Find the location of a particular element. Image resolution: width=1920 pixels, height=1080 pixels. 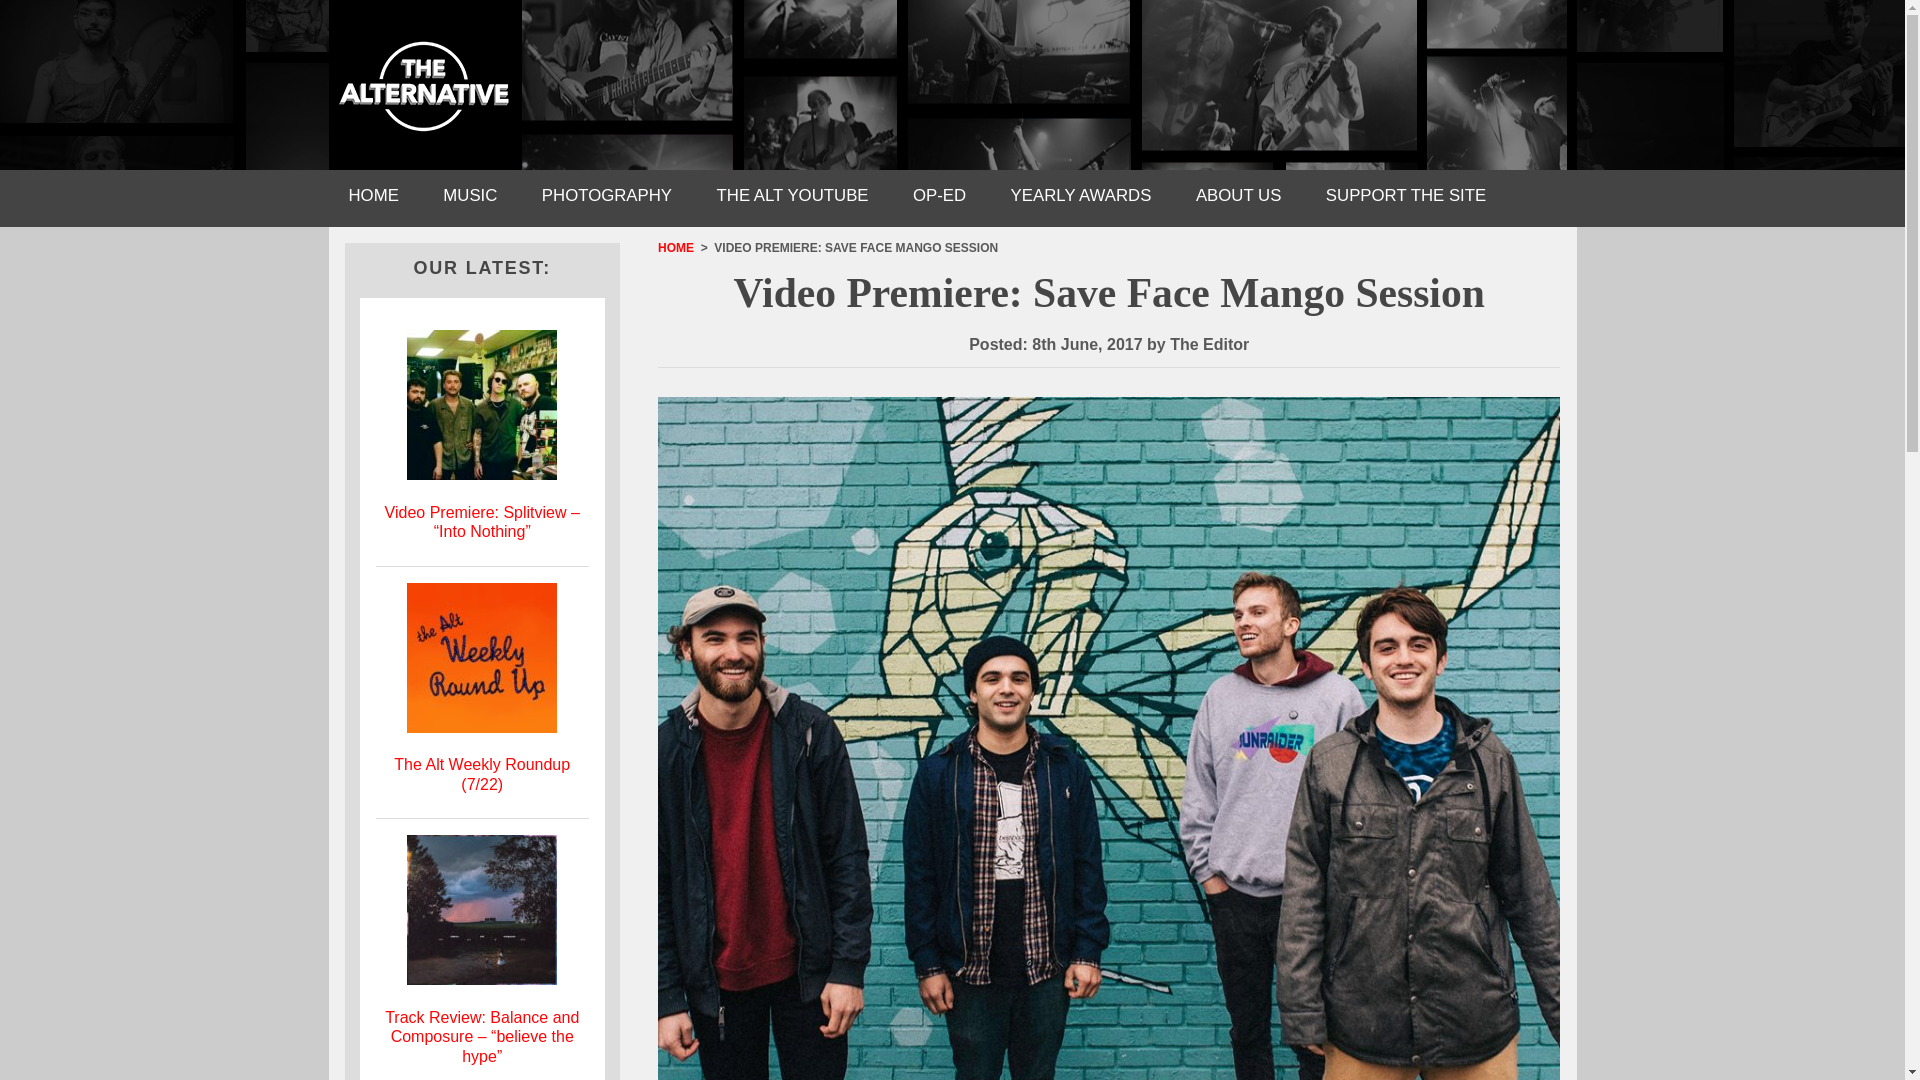

PHOTOGRAPHY is located at coordinates (606, 198).